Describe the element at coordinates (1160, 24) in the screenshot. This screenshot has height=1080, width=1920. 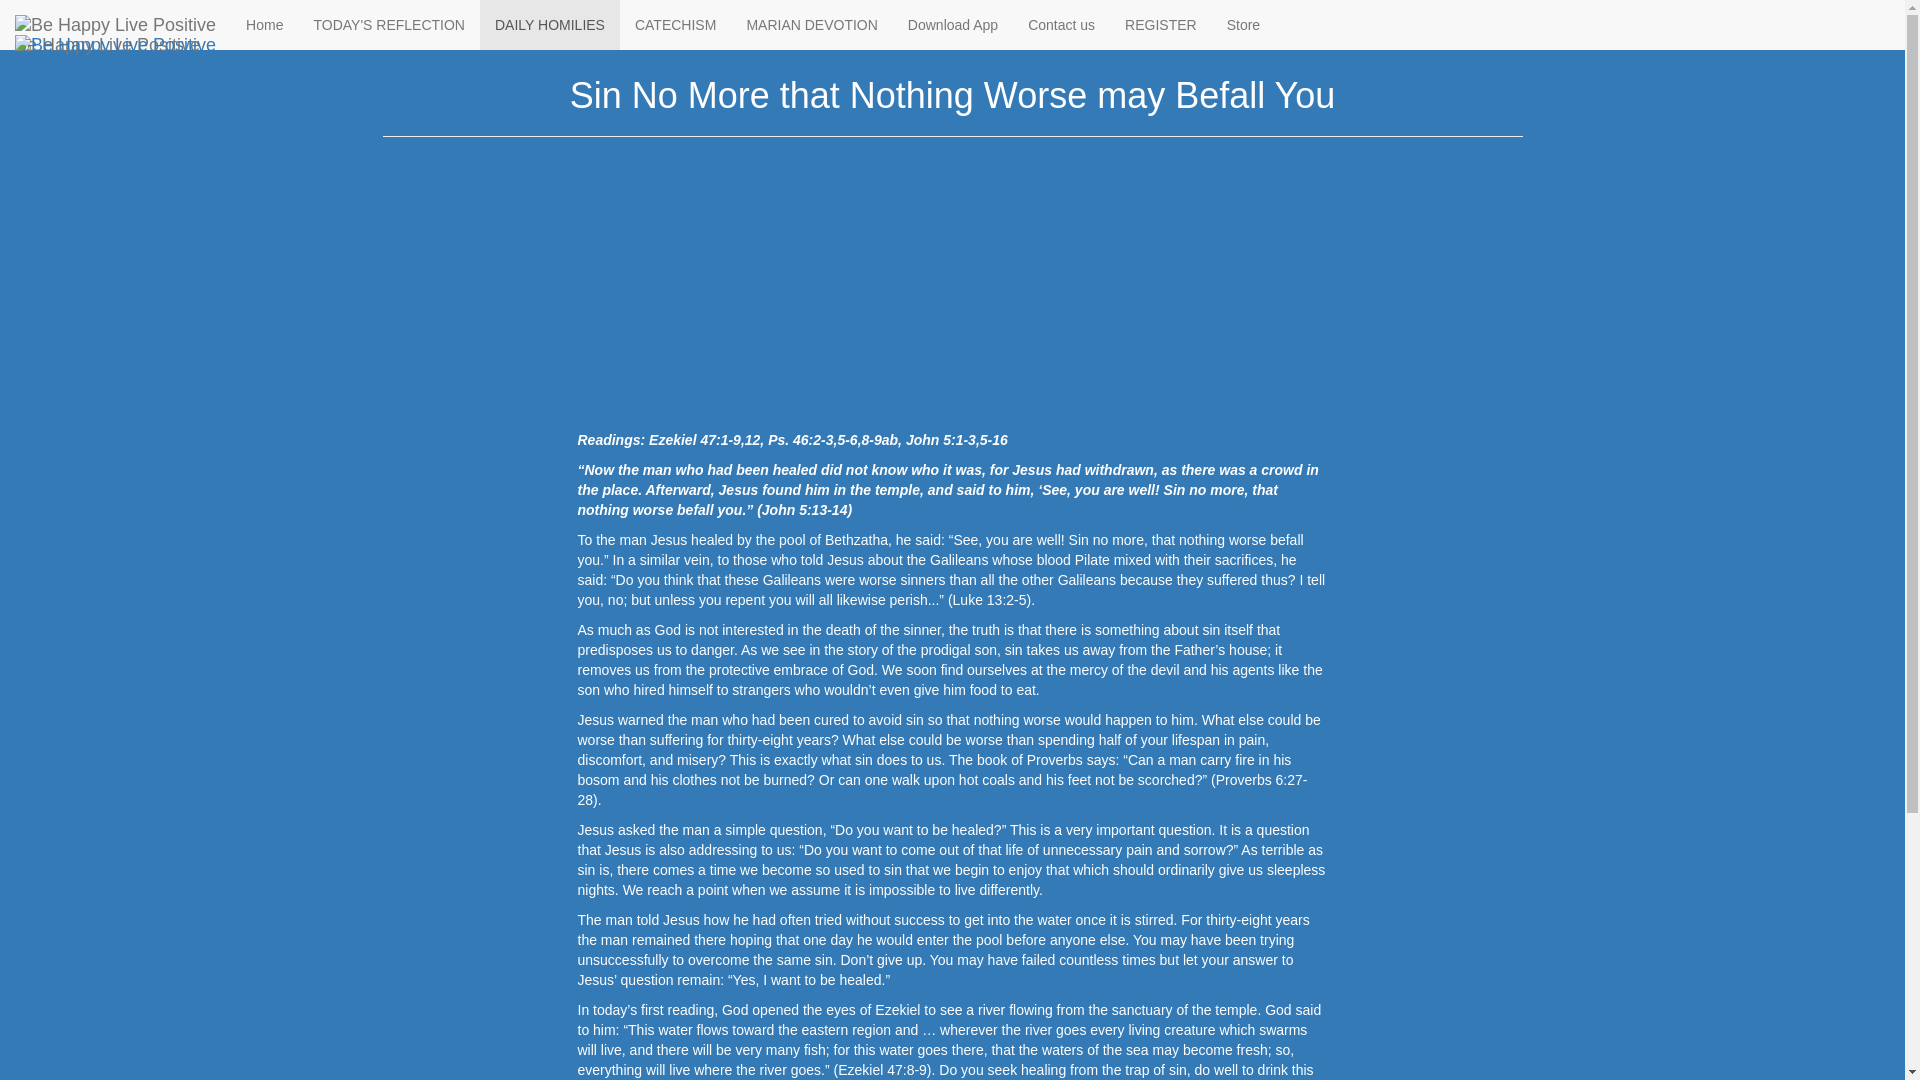
I see `REGISTER` at that location.